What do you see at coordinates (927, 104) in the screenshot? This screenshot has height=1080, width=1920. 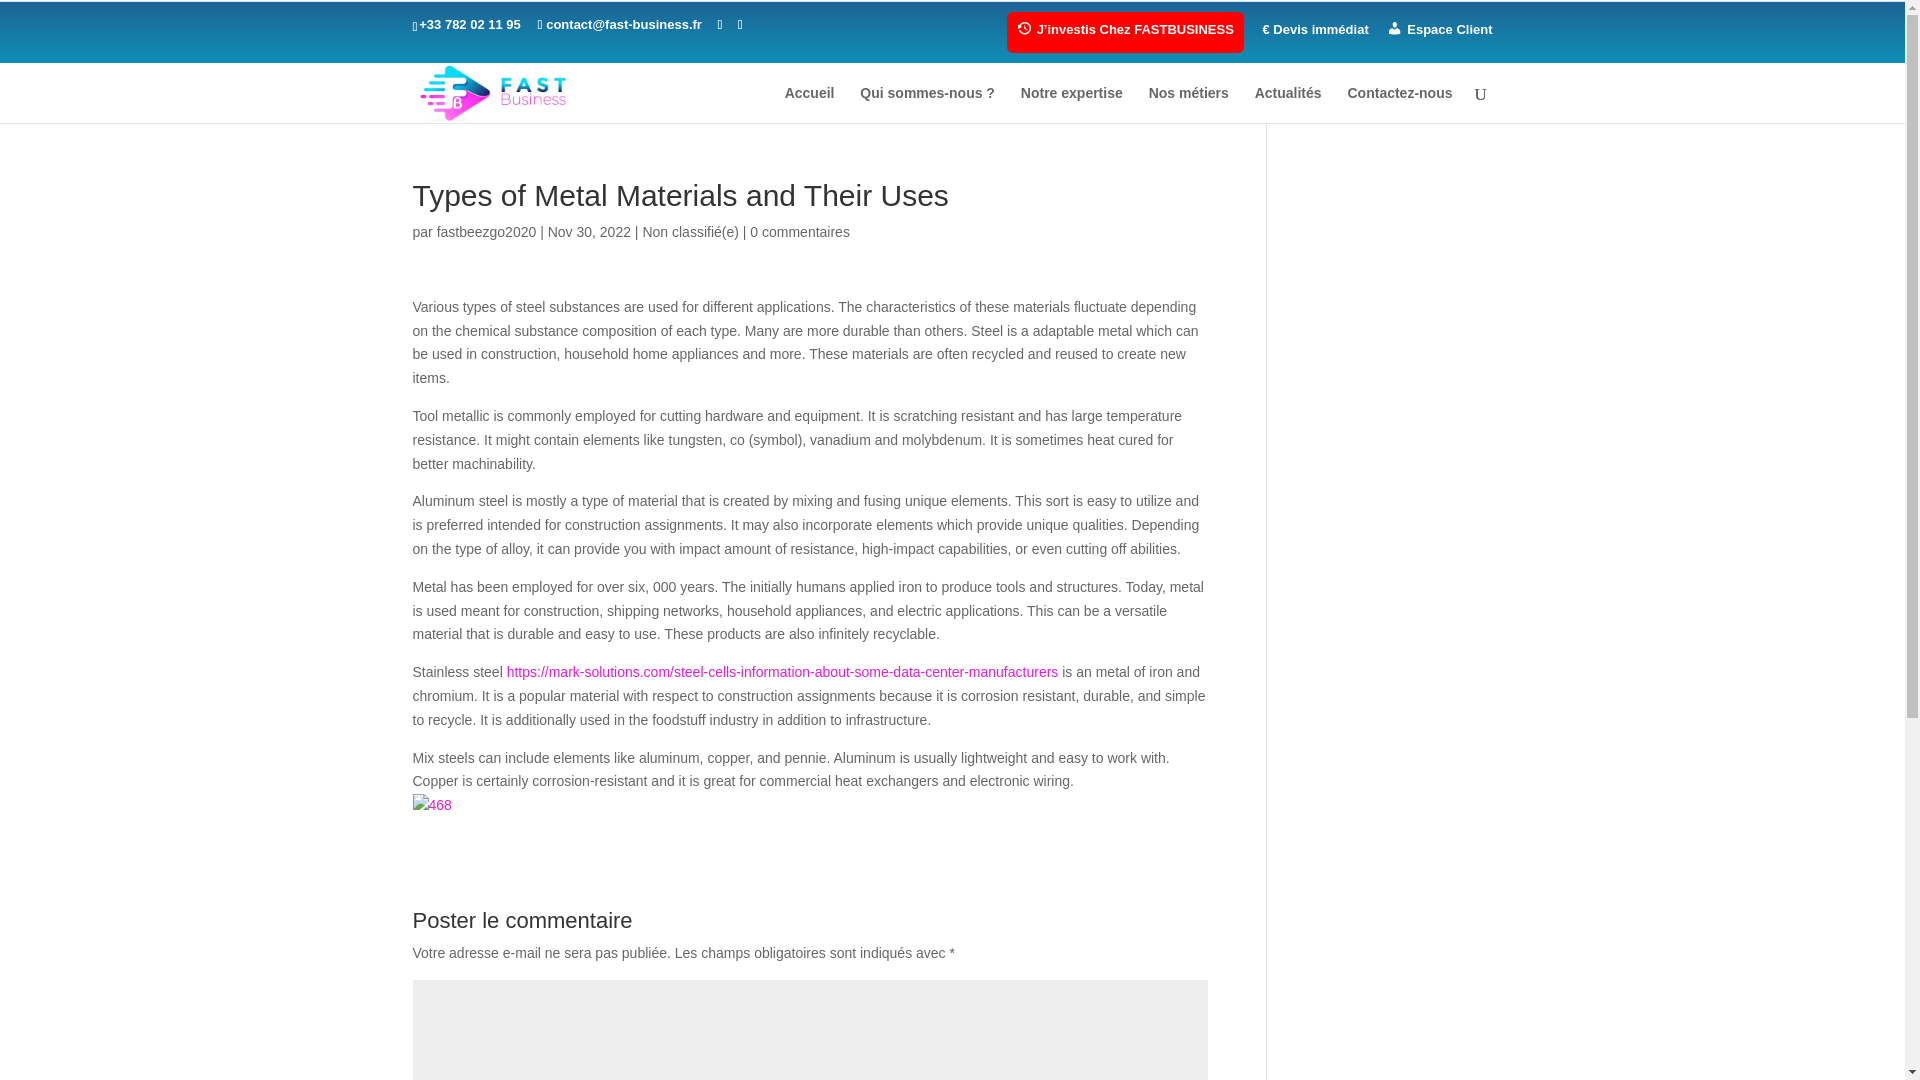 I see `Qui sommes-nous ?` at bounding box center [927, 104].